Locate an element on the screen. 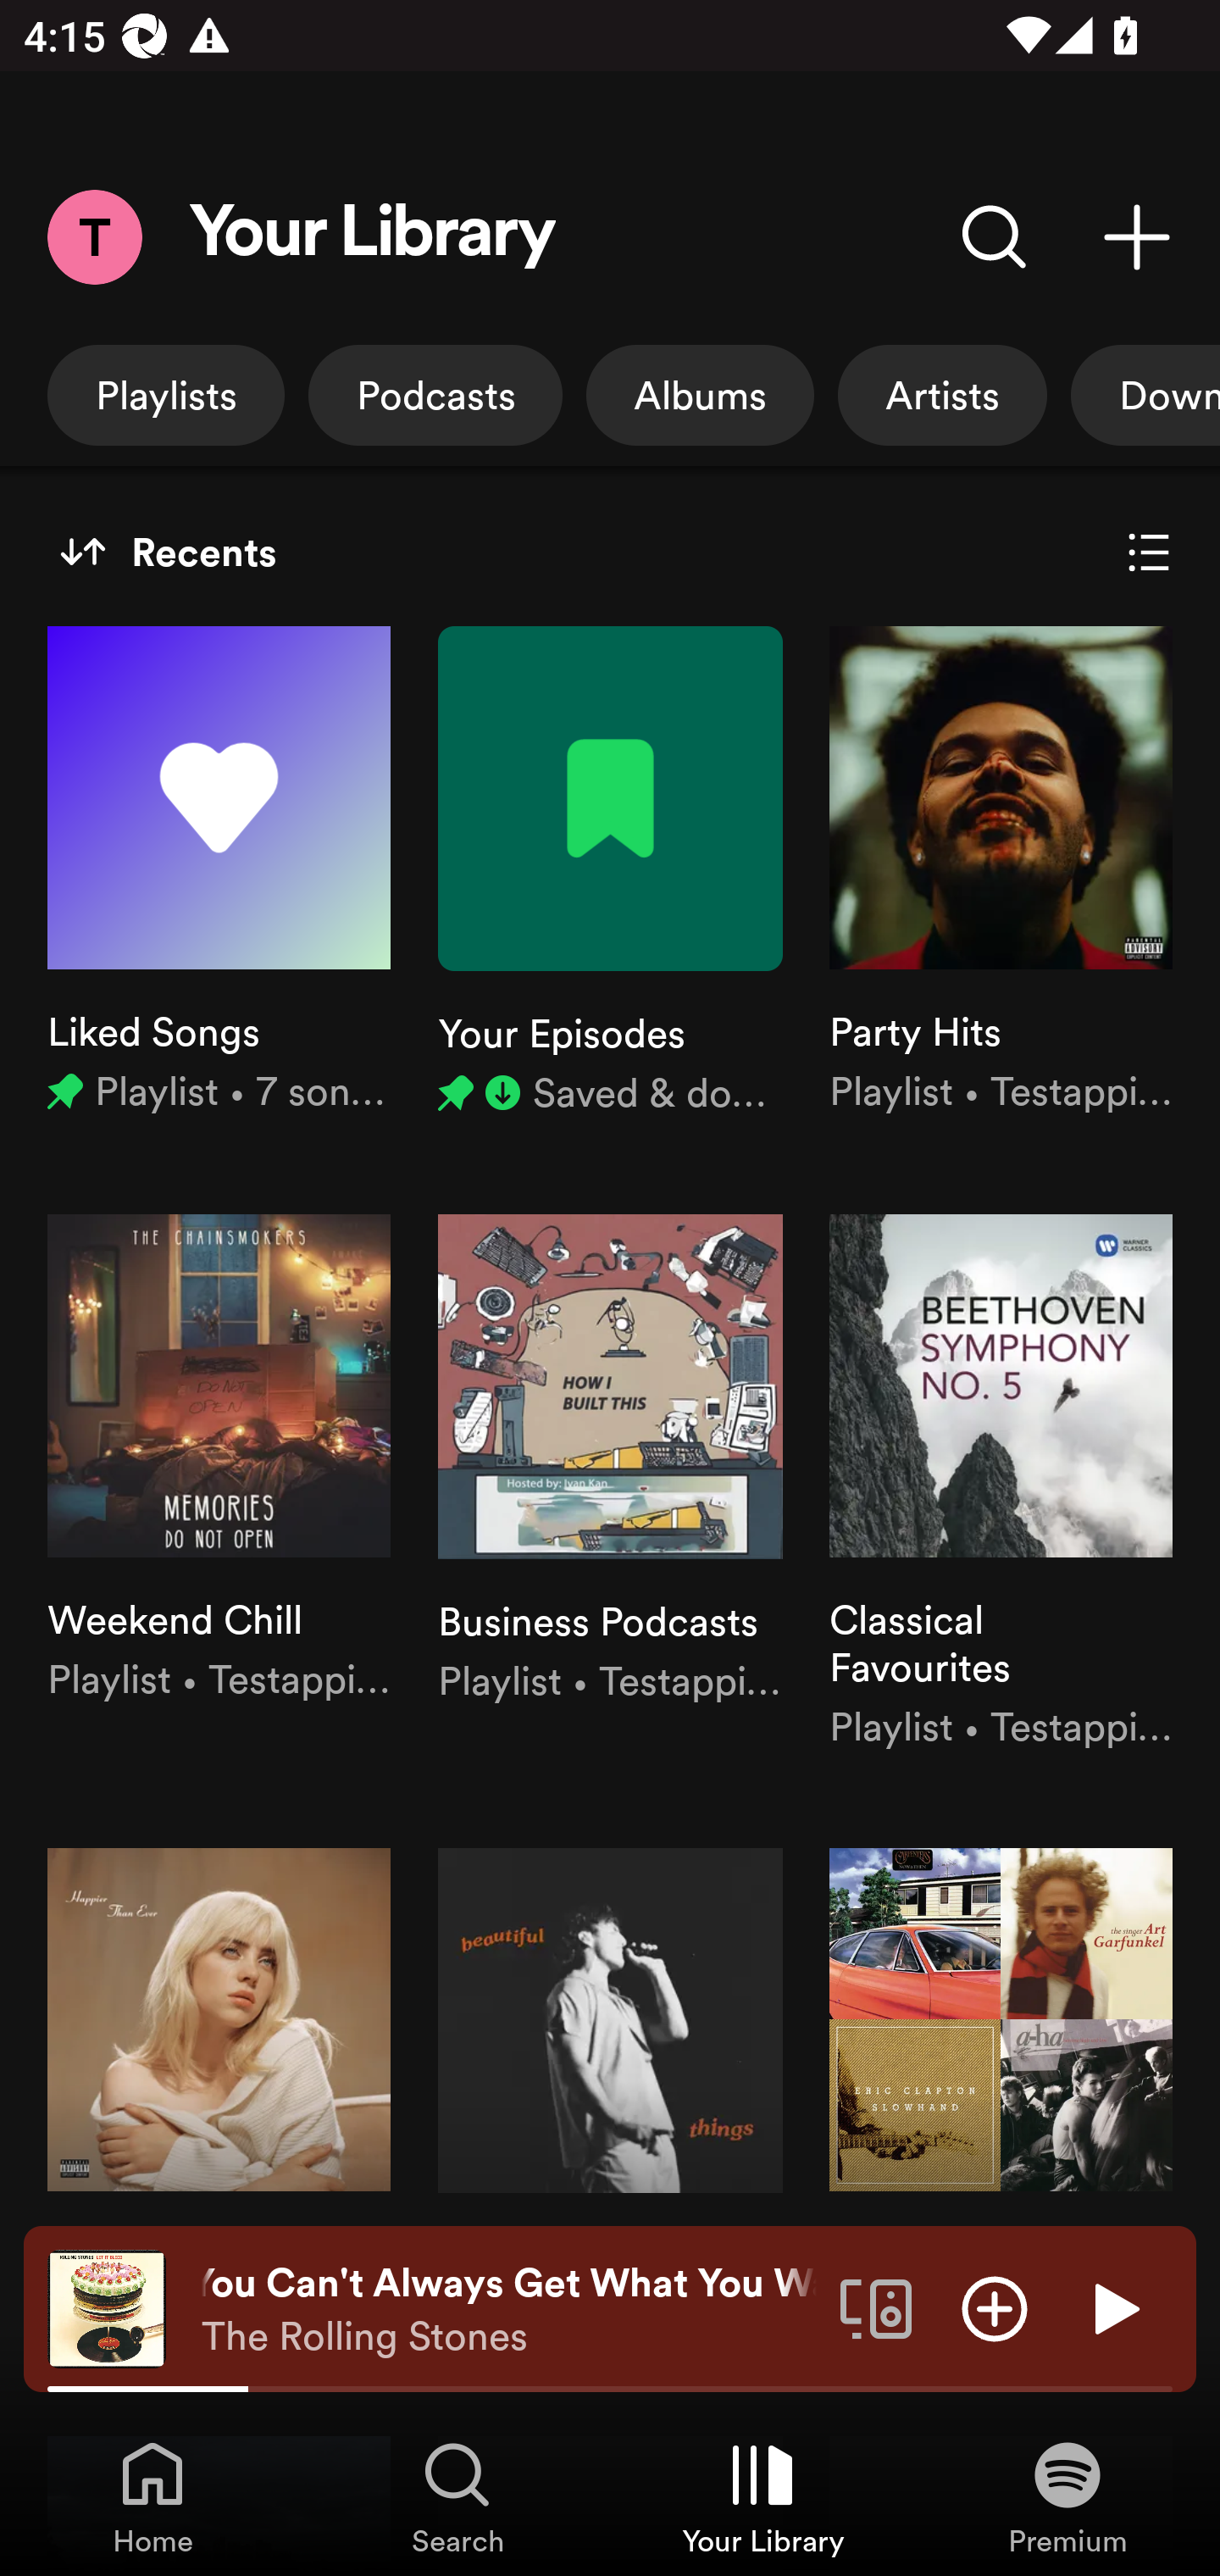 Image resolution: width=1220 pixels, height=2576 pixels. Search Your Library is located at coordinates (995, 236).